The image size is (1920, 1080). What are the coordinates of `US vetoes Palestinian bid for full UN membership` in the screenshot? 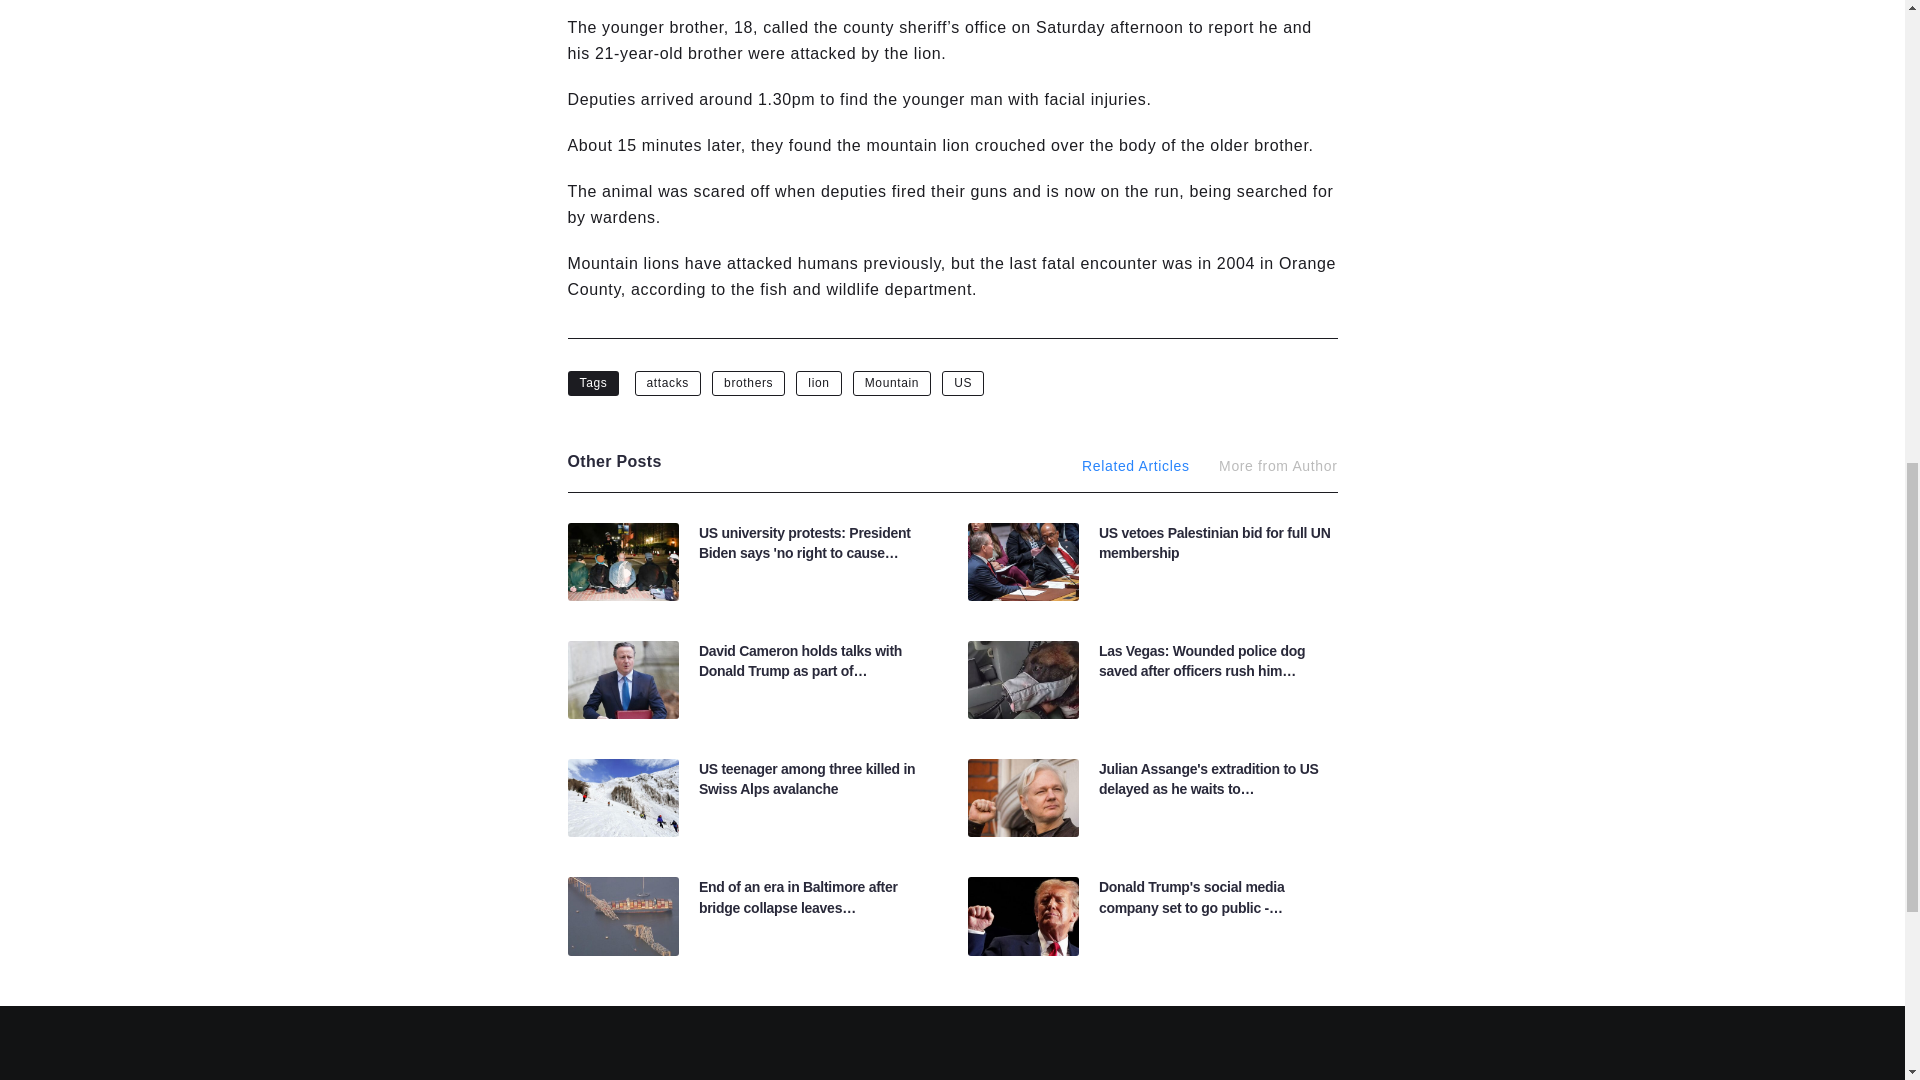 It's located at (1214, 542).